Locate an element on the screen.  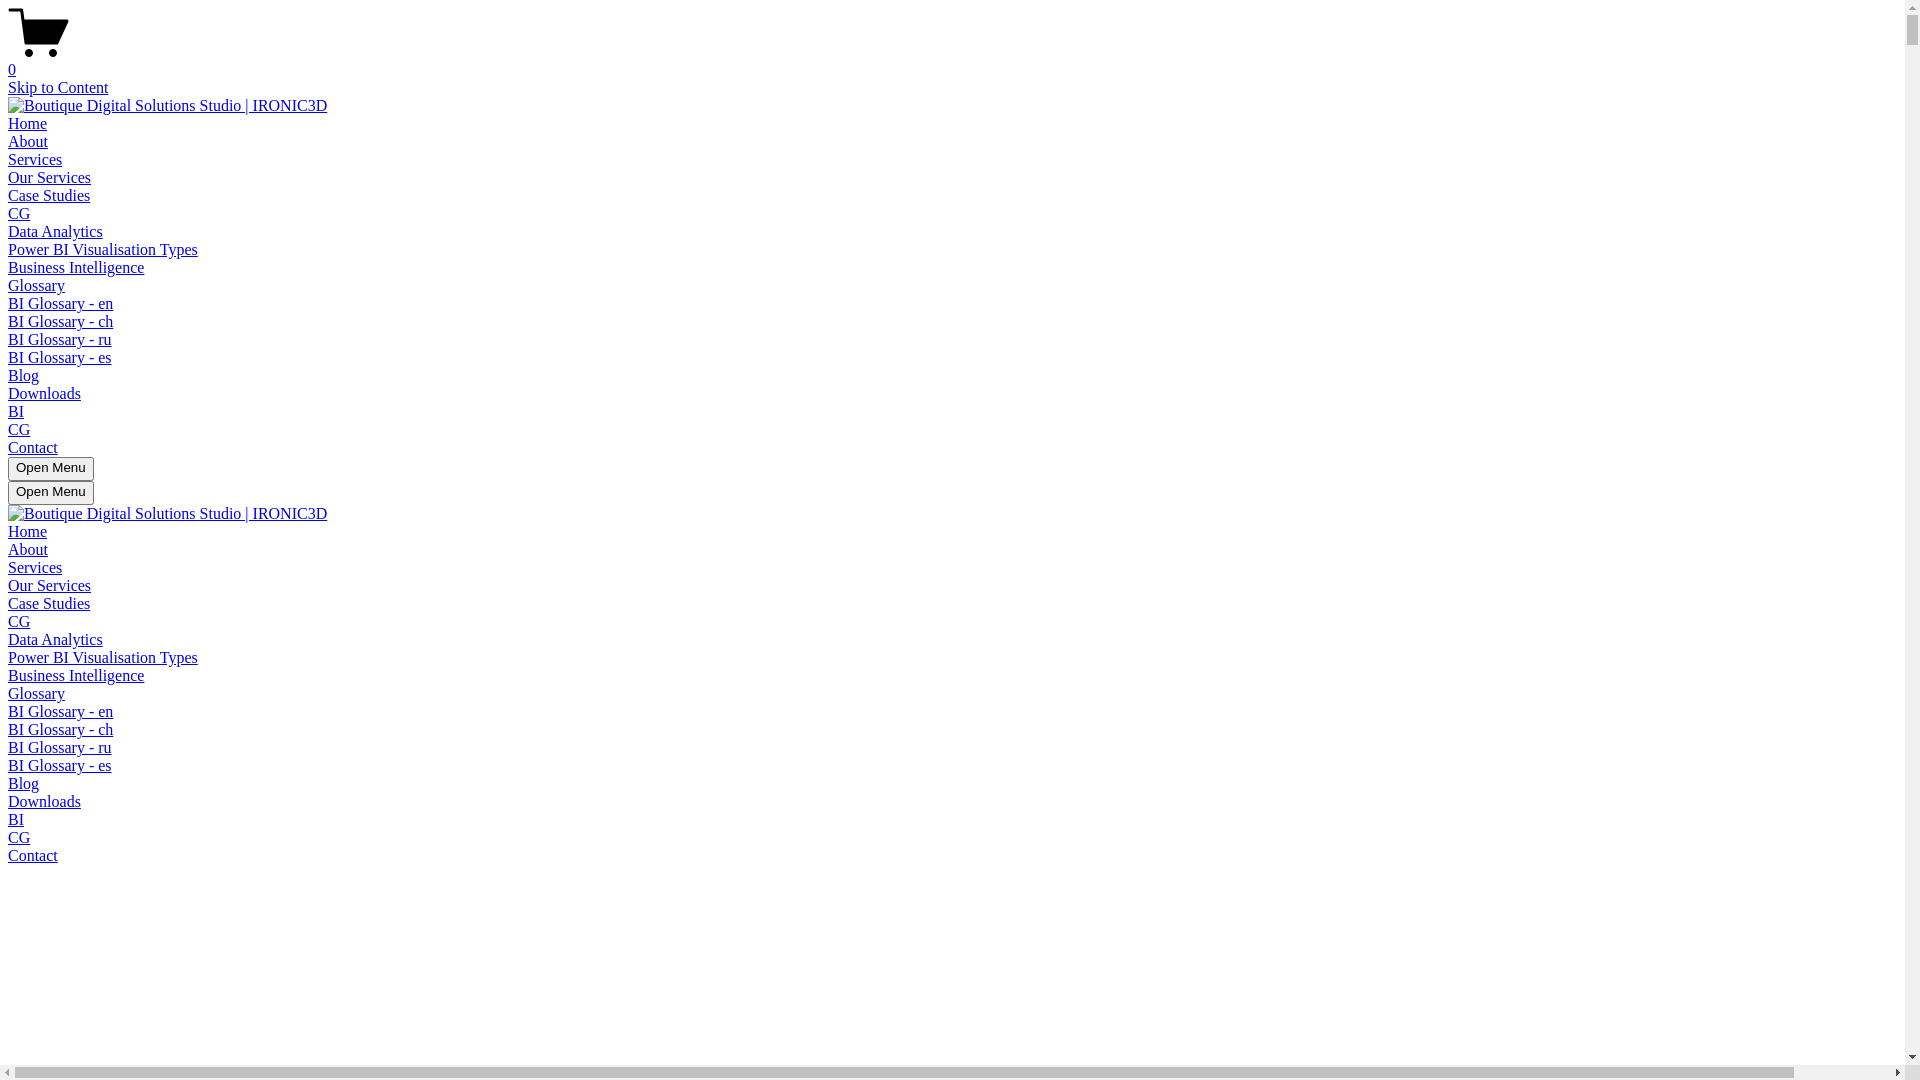
Power BI Visualisation Types is located at coordinates (103, 658).